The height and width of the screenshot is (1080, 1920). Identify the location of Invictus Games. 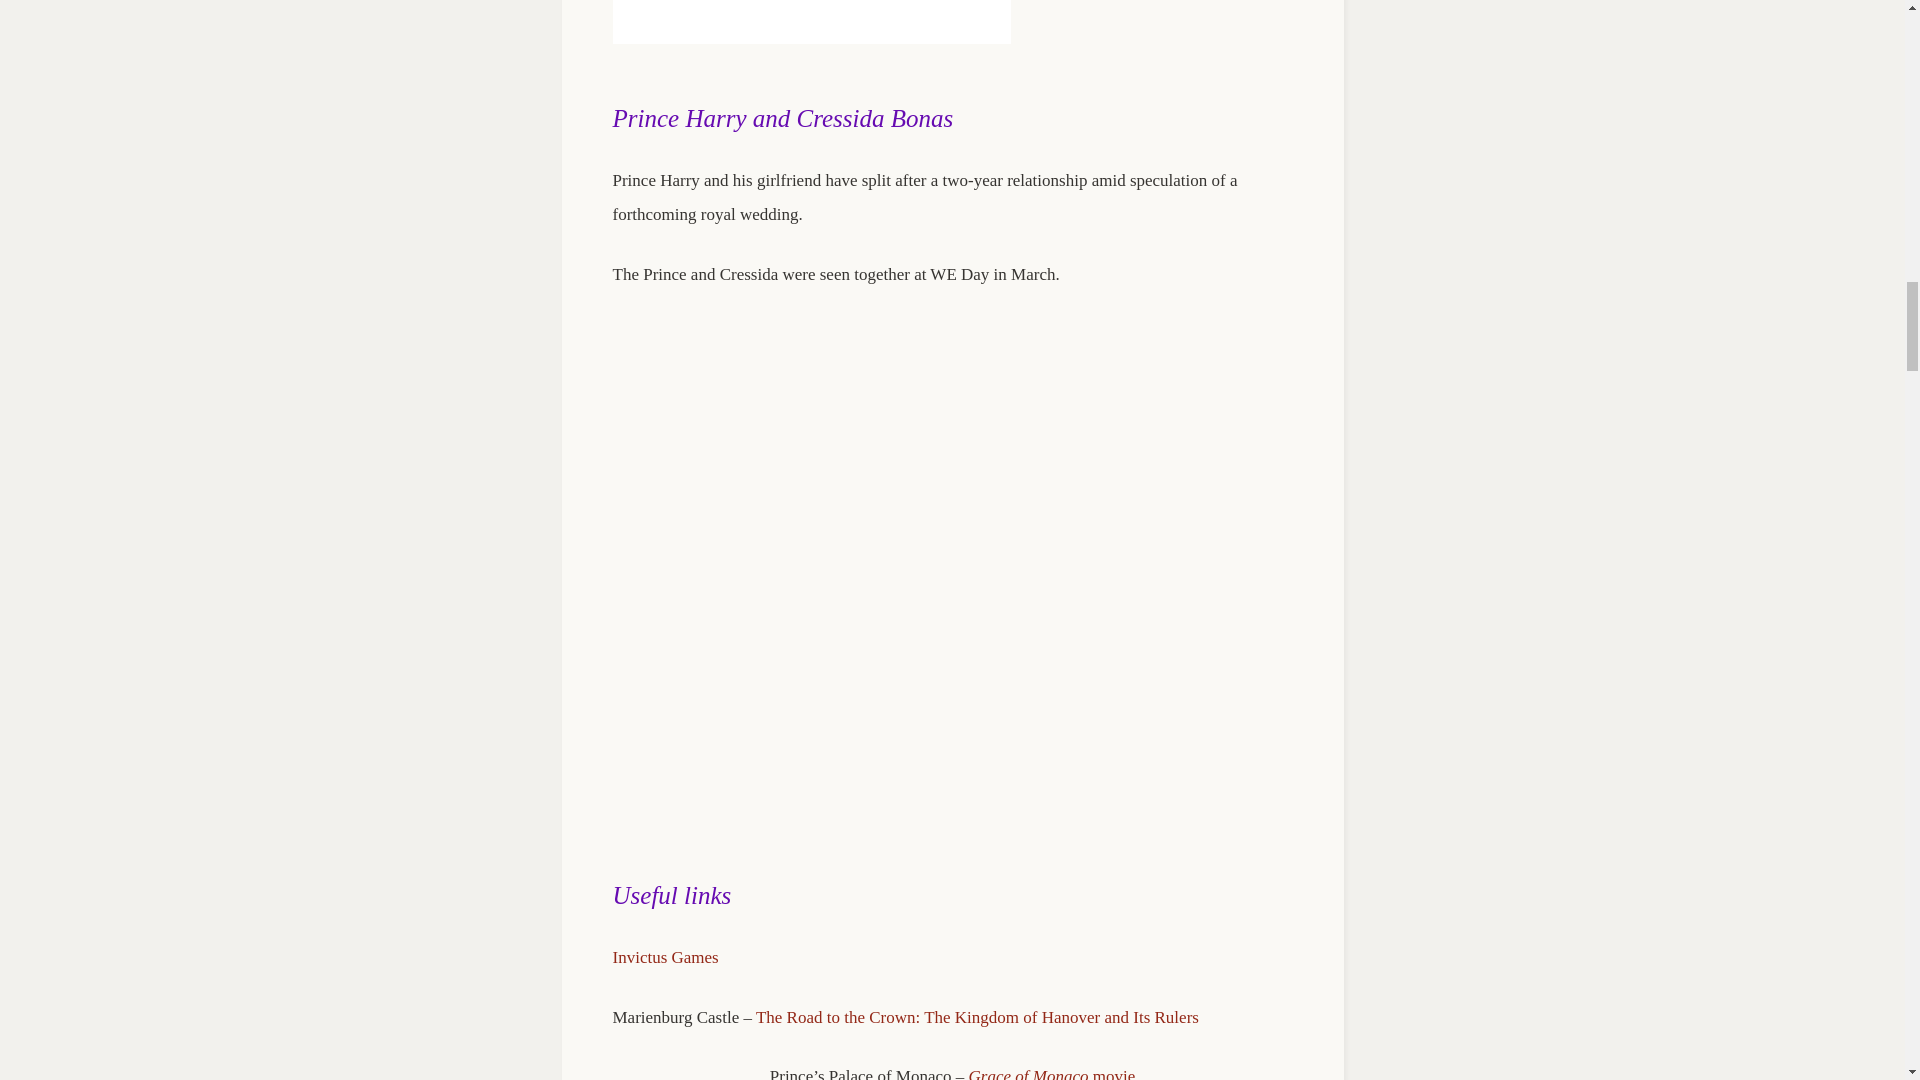
(665, 957).